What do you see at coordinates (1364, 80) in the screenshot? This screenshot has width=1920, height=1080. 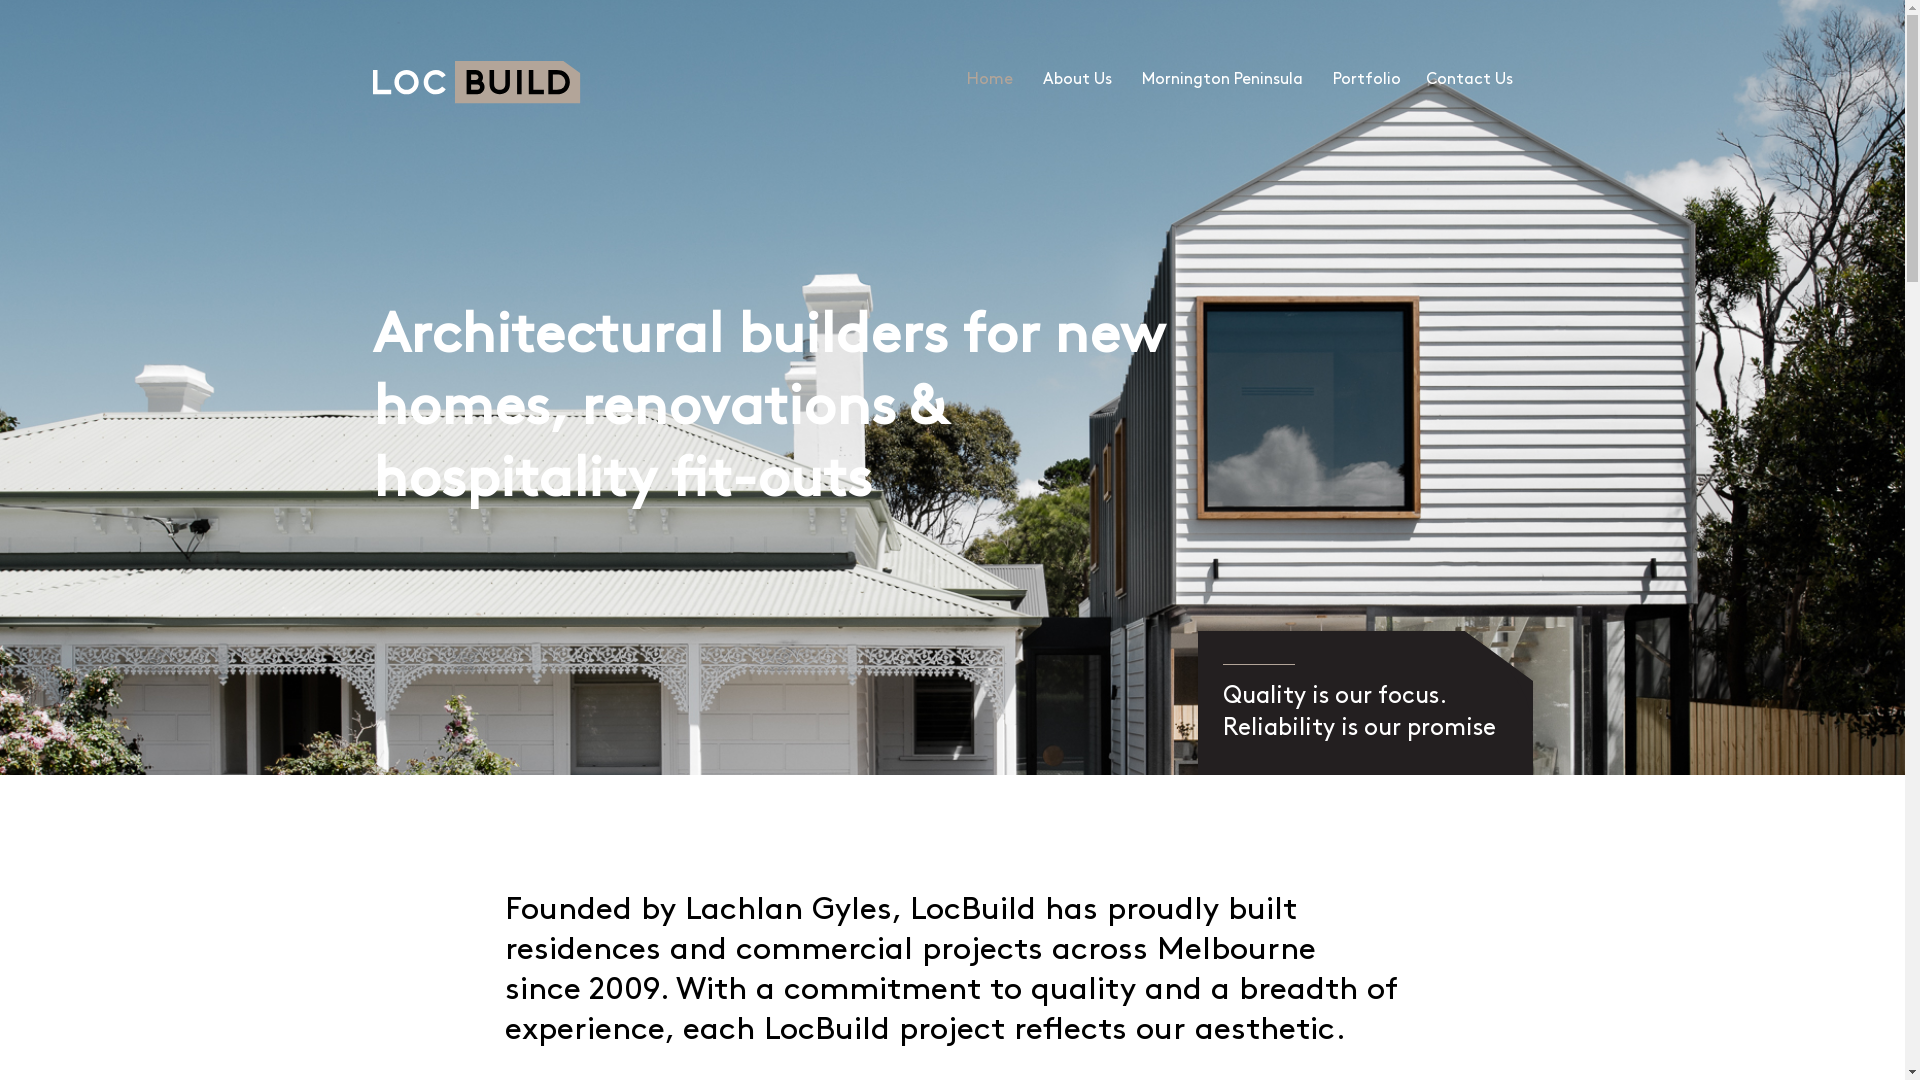 I see `Portfolio` at bounding box center [1364, 80].